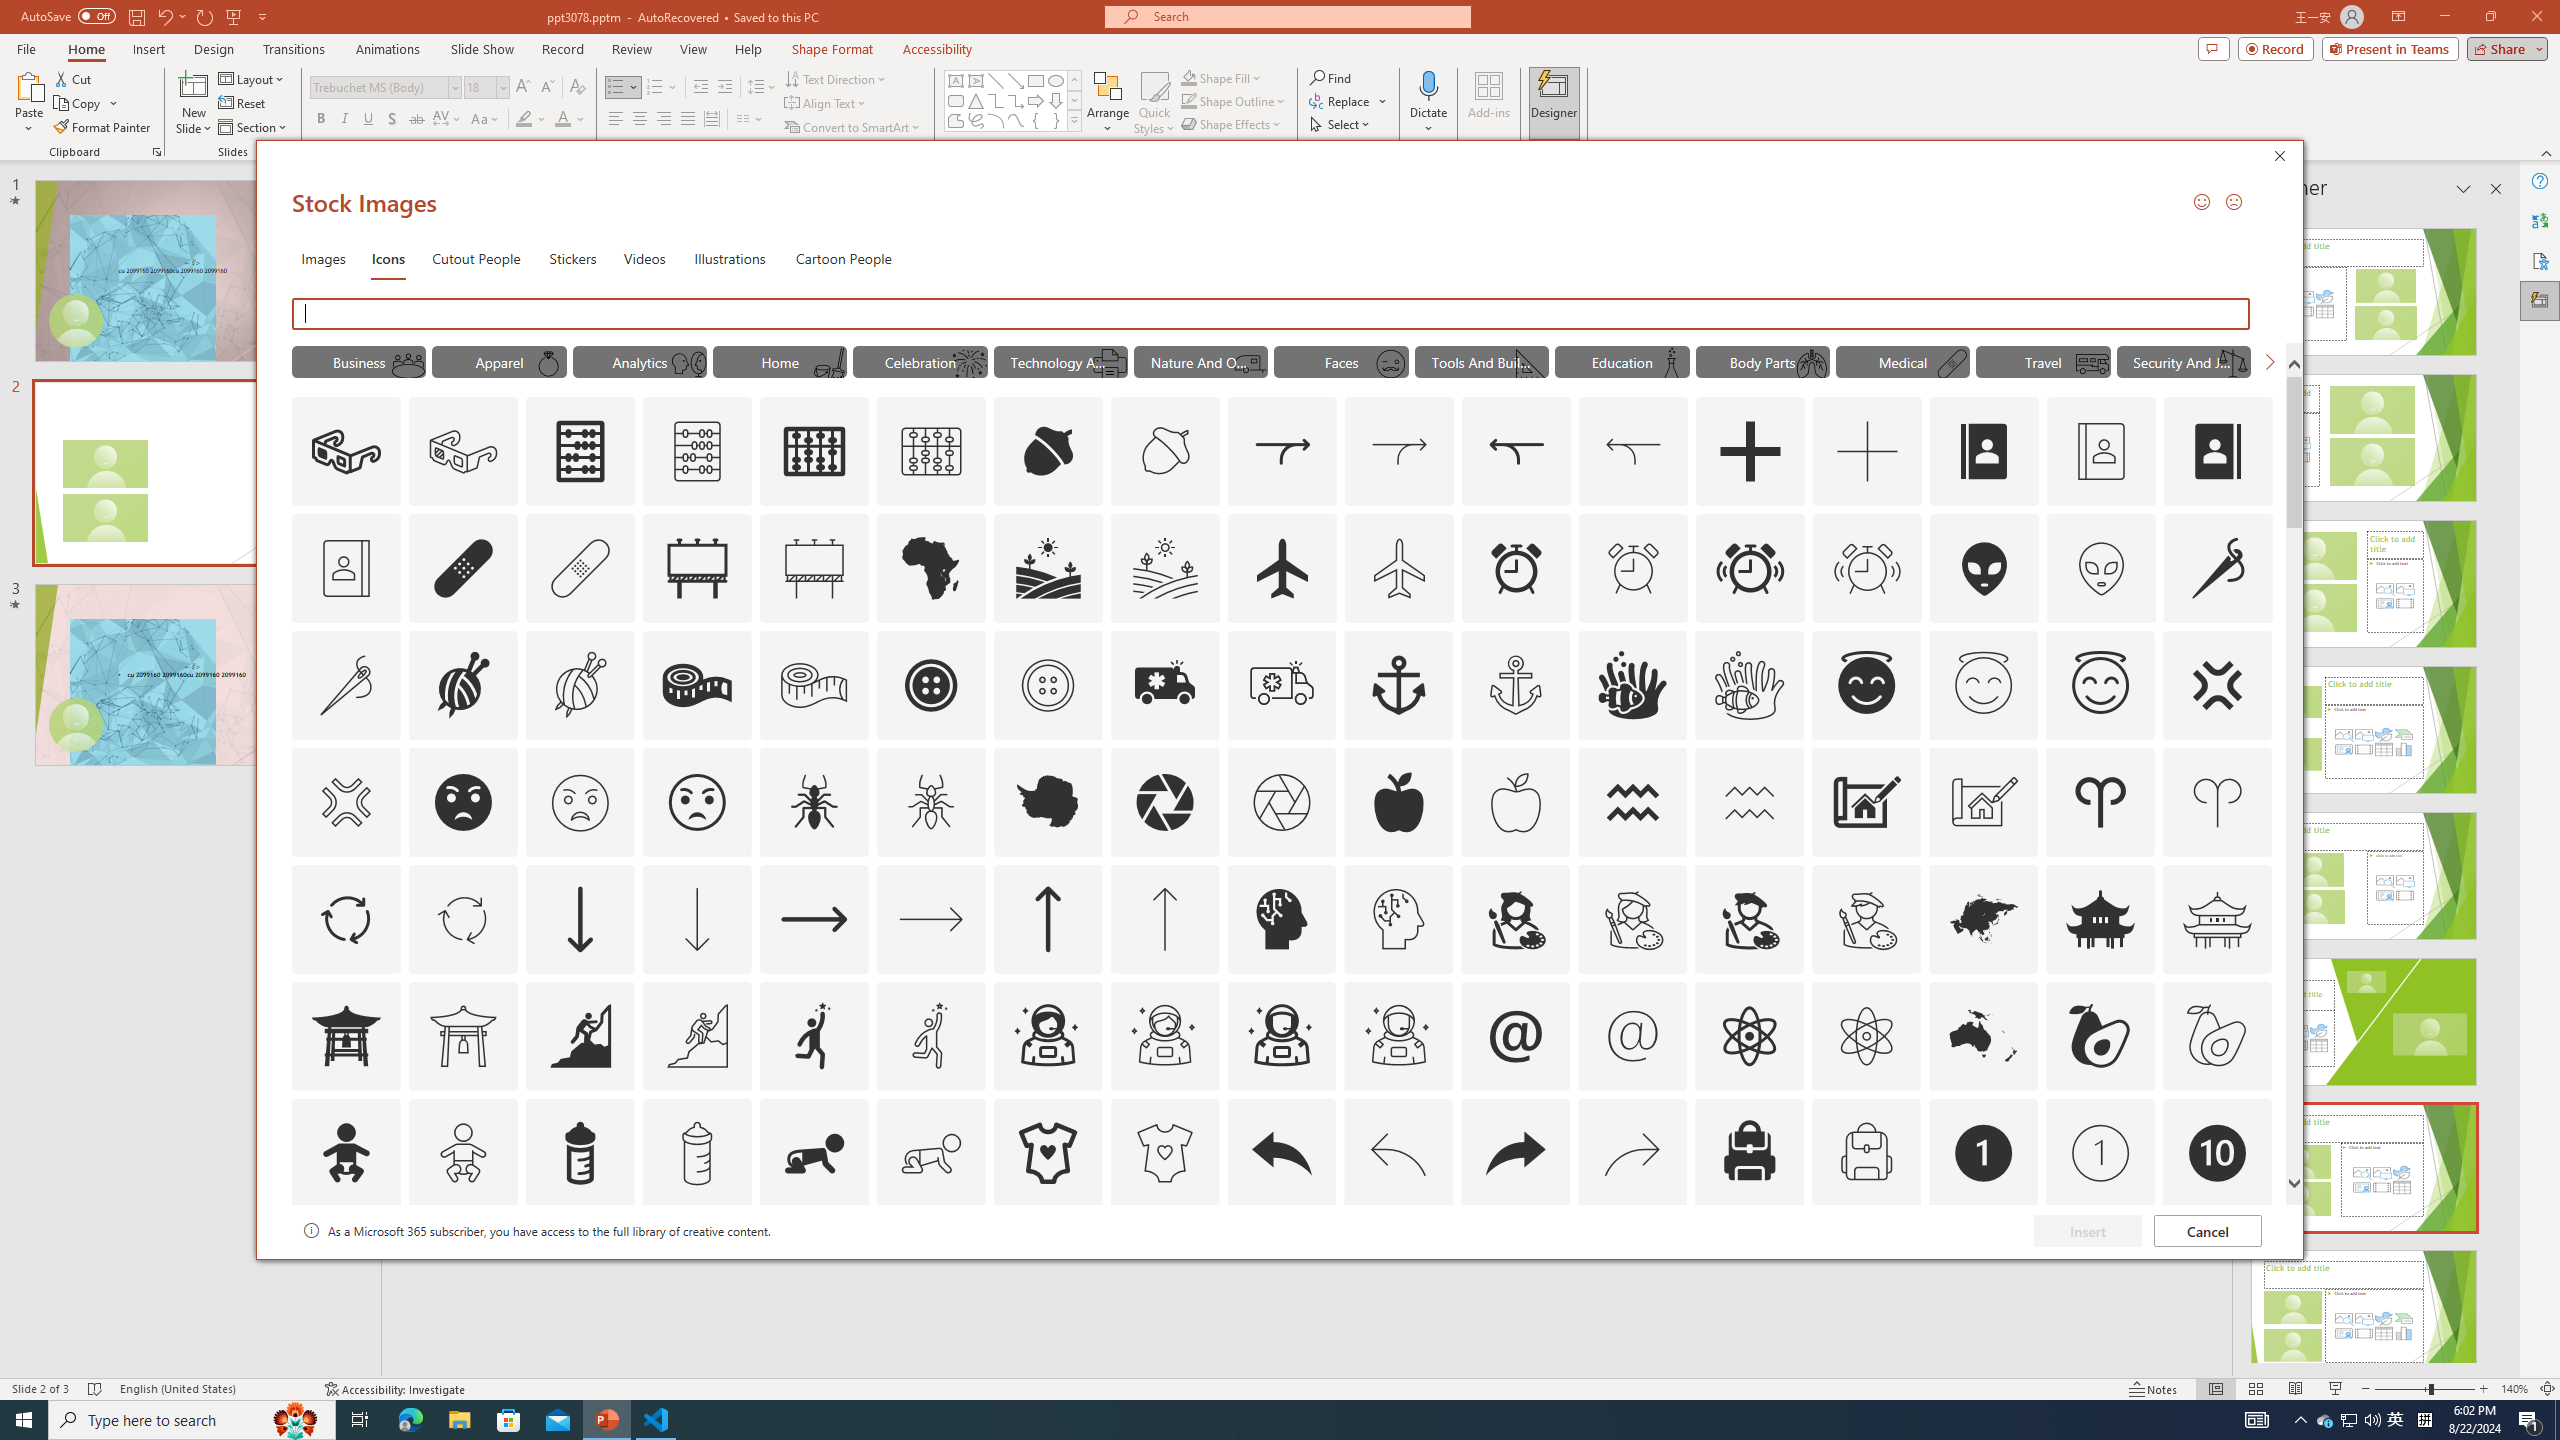  What do you see at coordinates (1482, 361) in the screenshot?
I see `"Tools And Building" Icons.` at bounding box center [1482, 361].